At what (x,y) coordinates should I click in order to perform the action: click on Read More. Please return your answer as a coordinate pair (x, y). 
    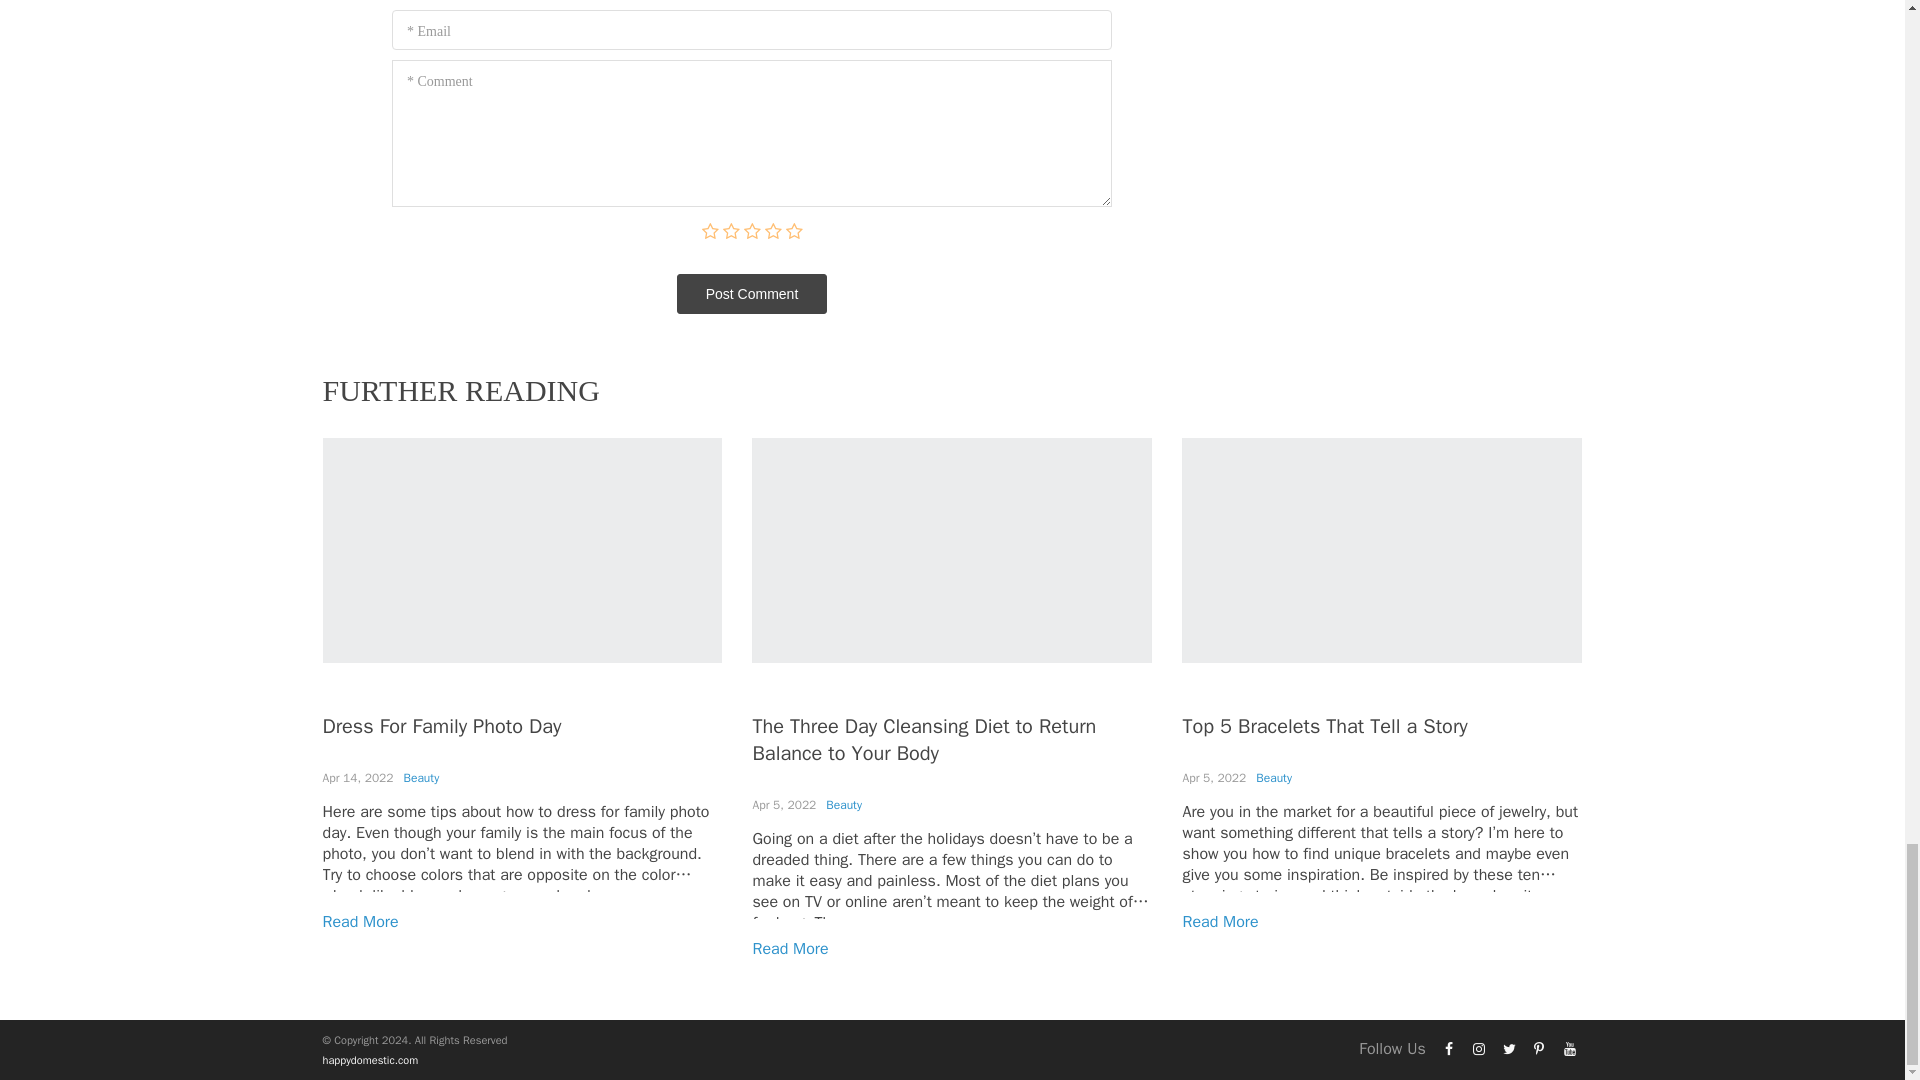
    Looking at the image, I should click on (1220, 922).